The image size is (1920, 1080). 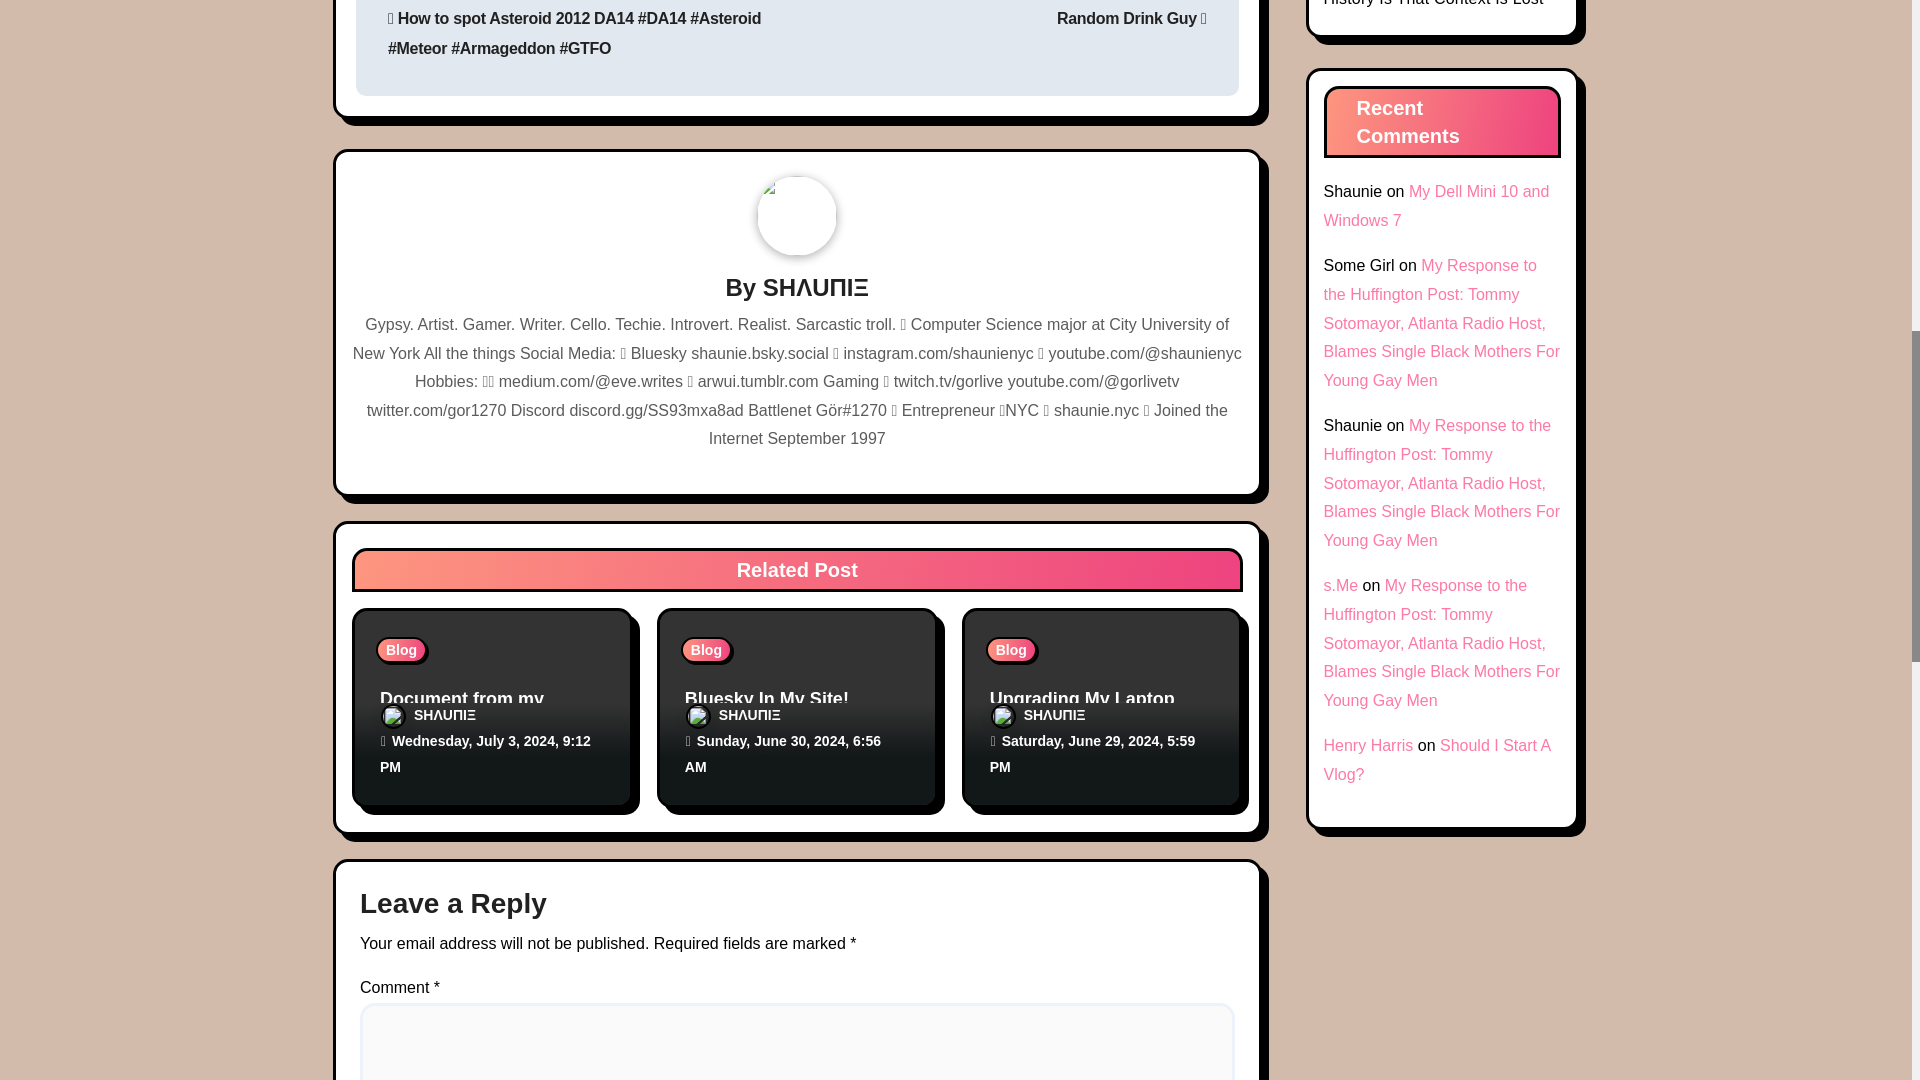 I want to click on Permalink to: Upgrading My Laptop, so click(x=1082, y=698).